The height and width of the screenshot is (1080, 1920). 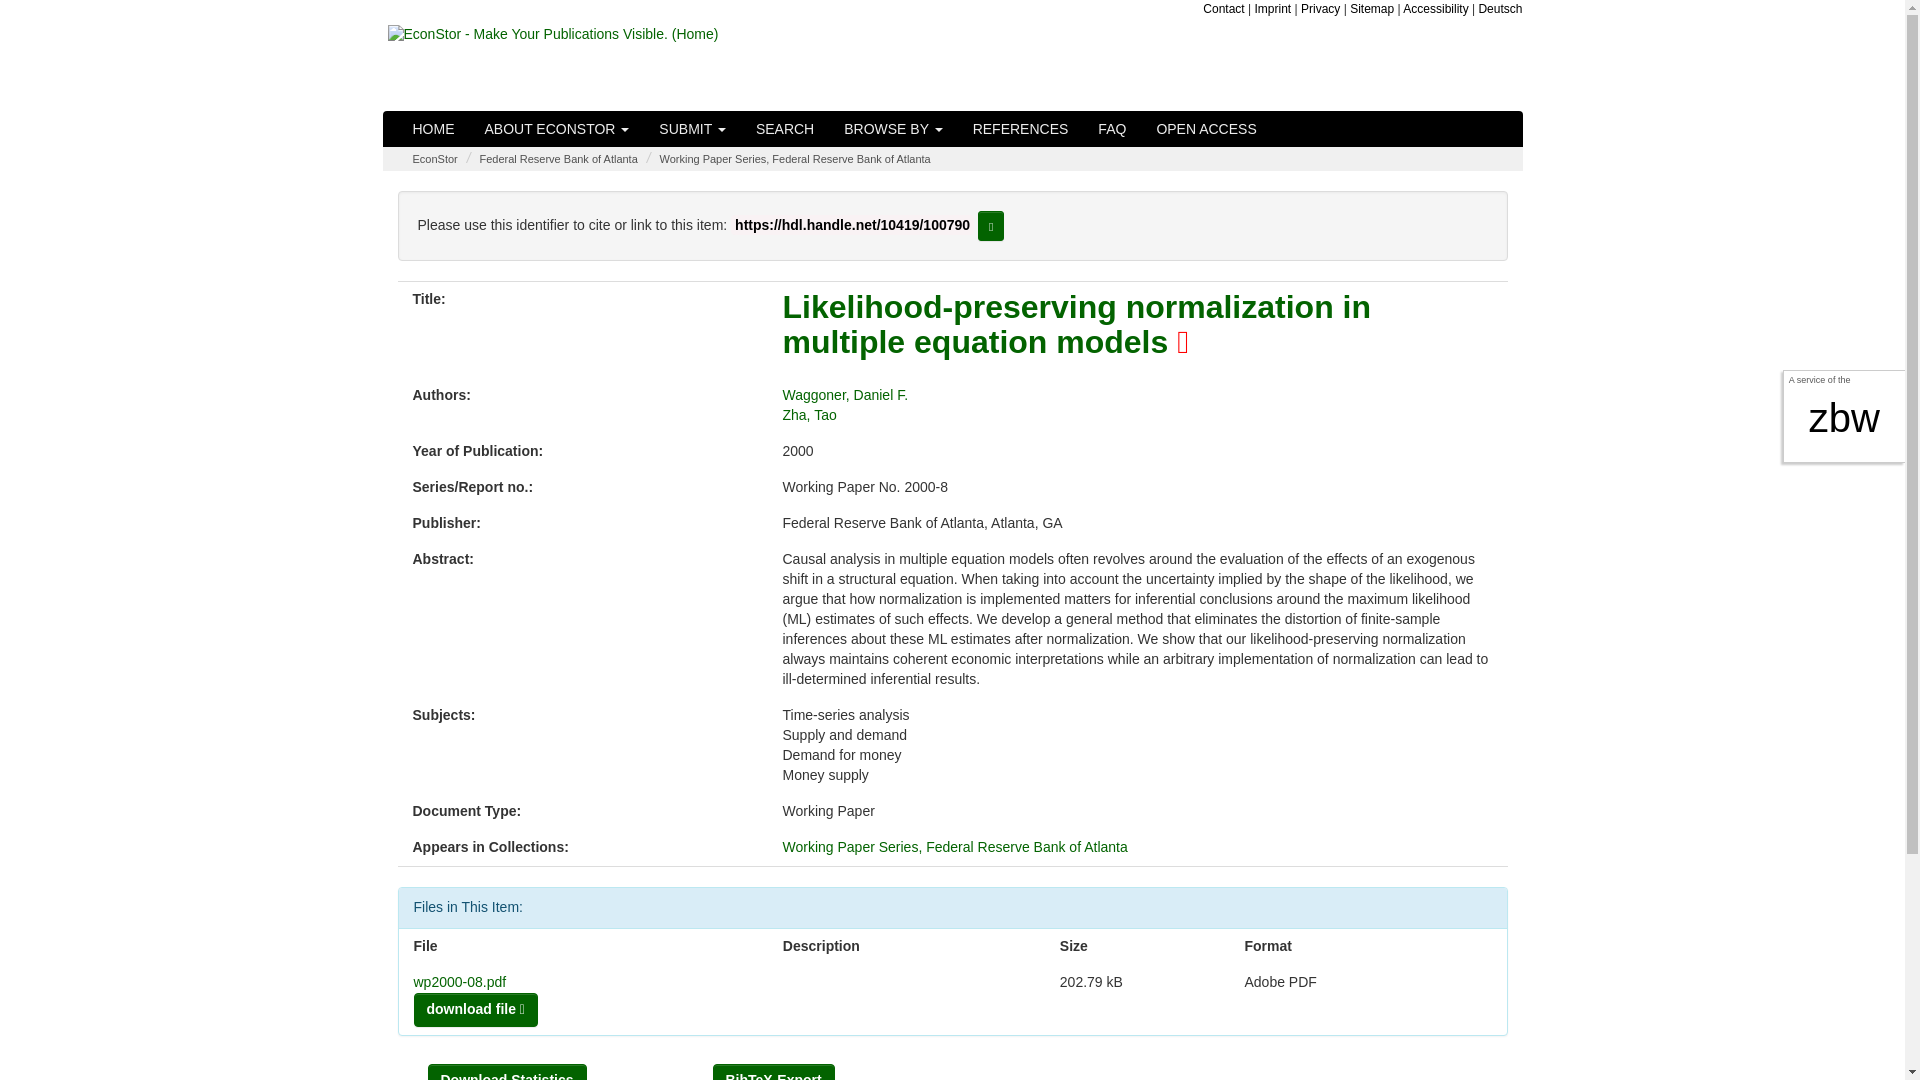 I want to click on EconStor, so click(x=434, y=159).